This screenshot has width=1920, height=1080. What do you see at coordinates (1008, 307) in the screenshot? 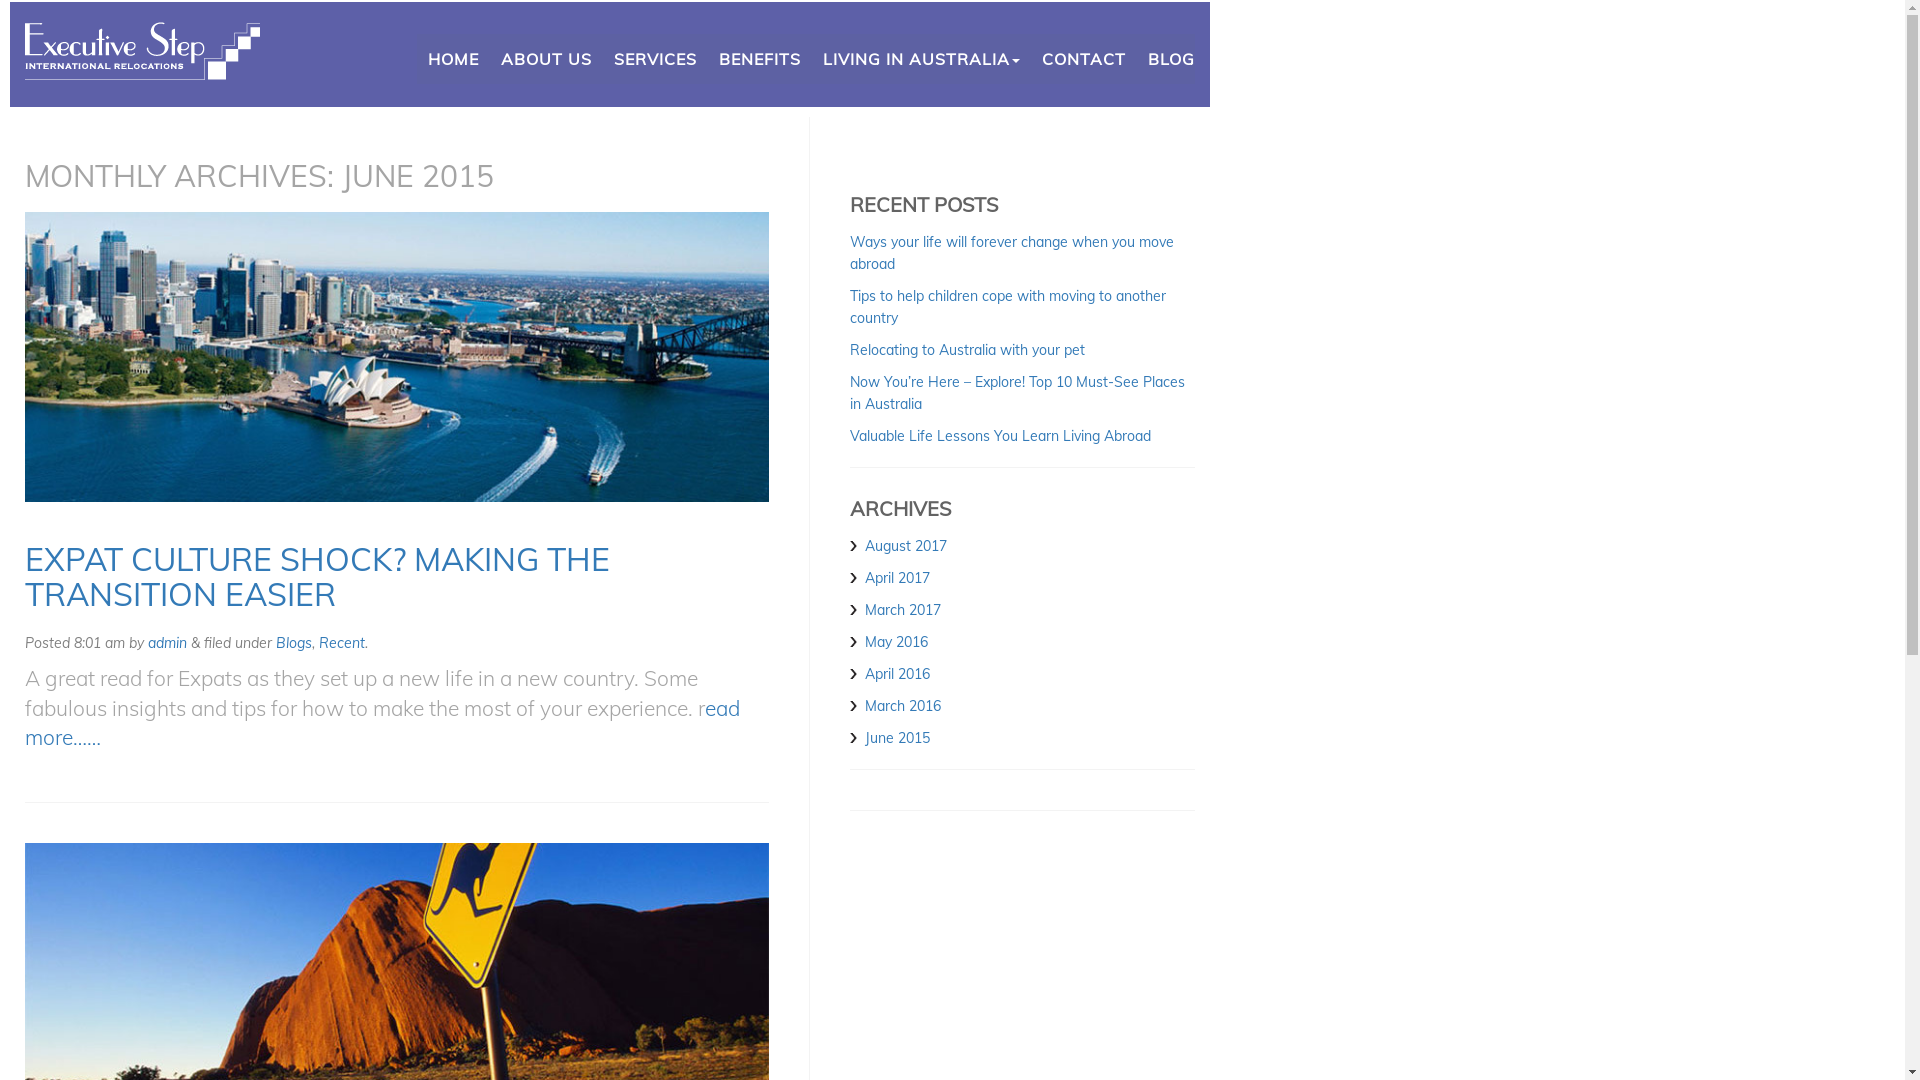
I see `Tips to help children cope with moving to another country` at bounding box center [1008, 307].